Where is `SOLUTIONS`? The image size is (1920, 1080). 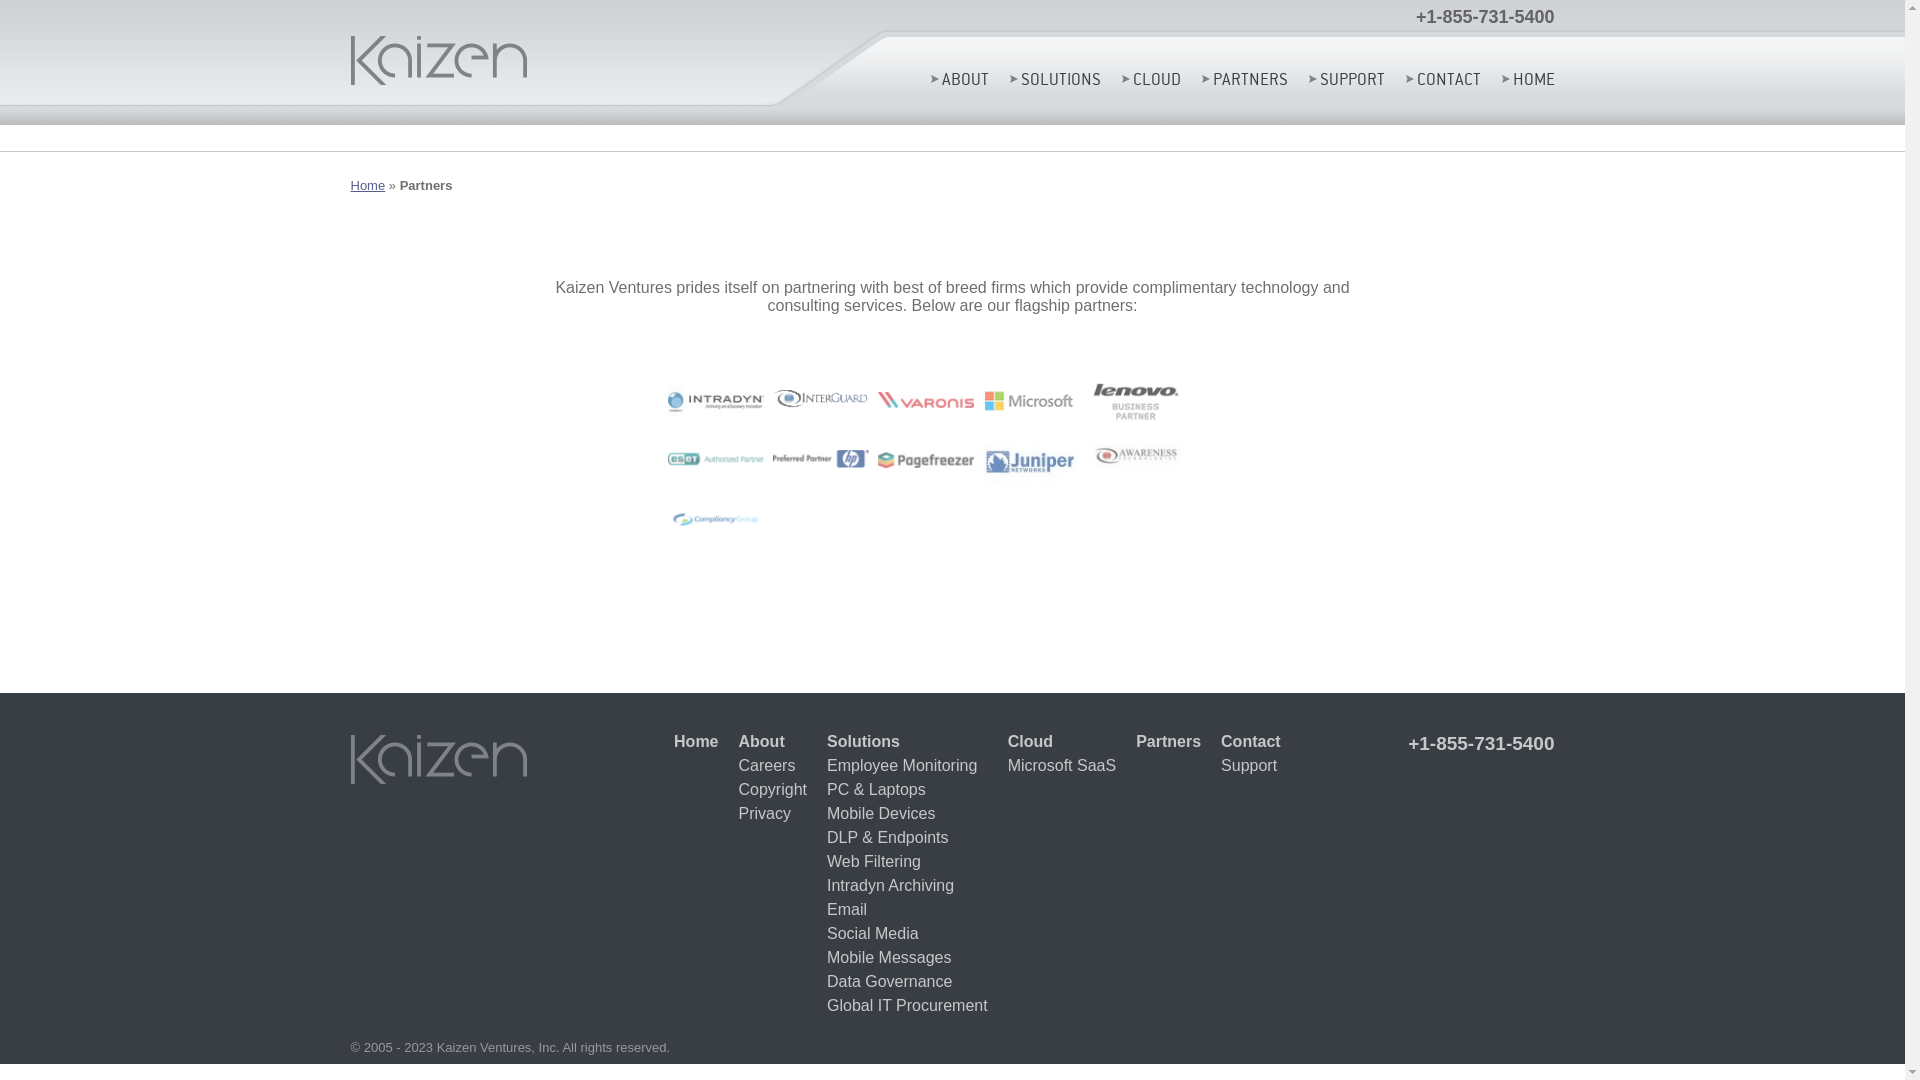 SOLUTIONS is located at coordinates (1055, 79).